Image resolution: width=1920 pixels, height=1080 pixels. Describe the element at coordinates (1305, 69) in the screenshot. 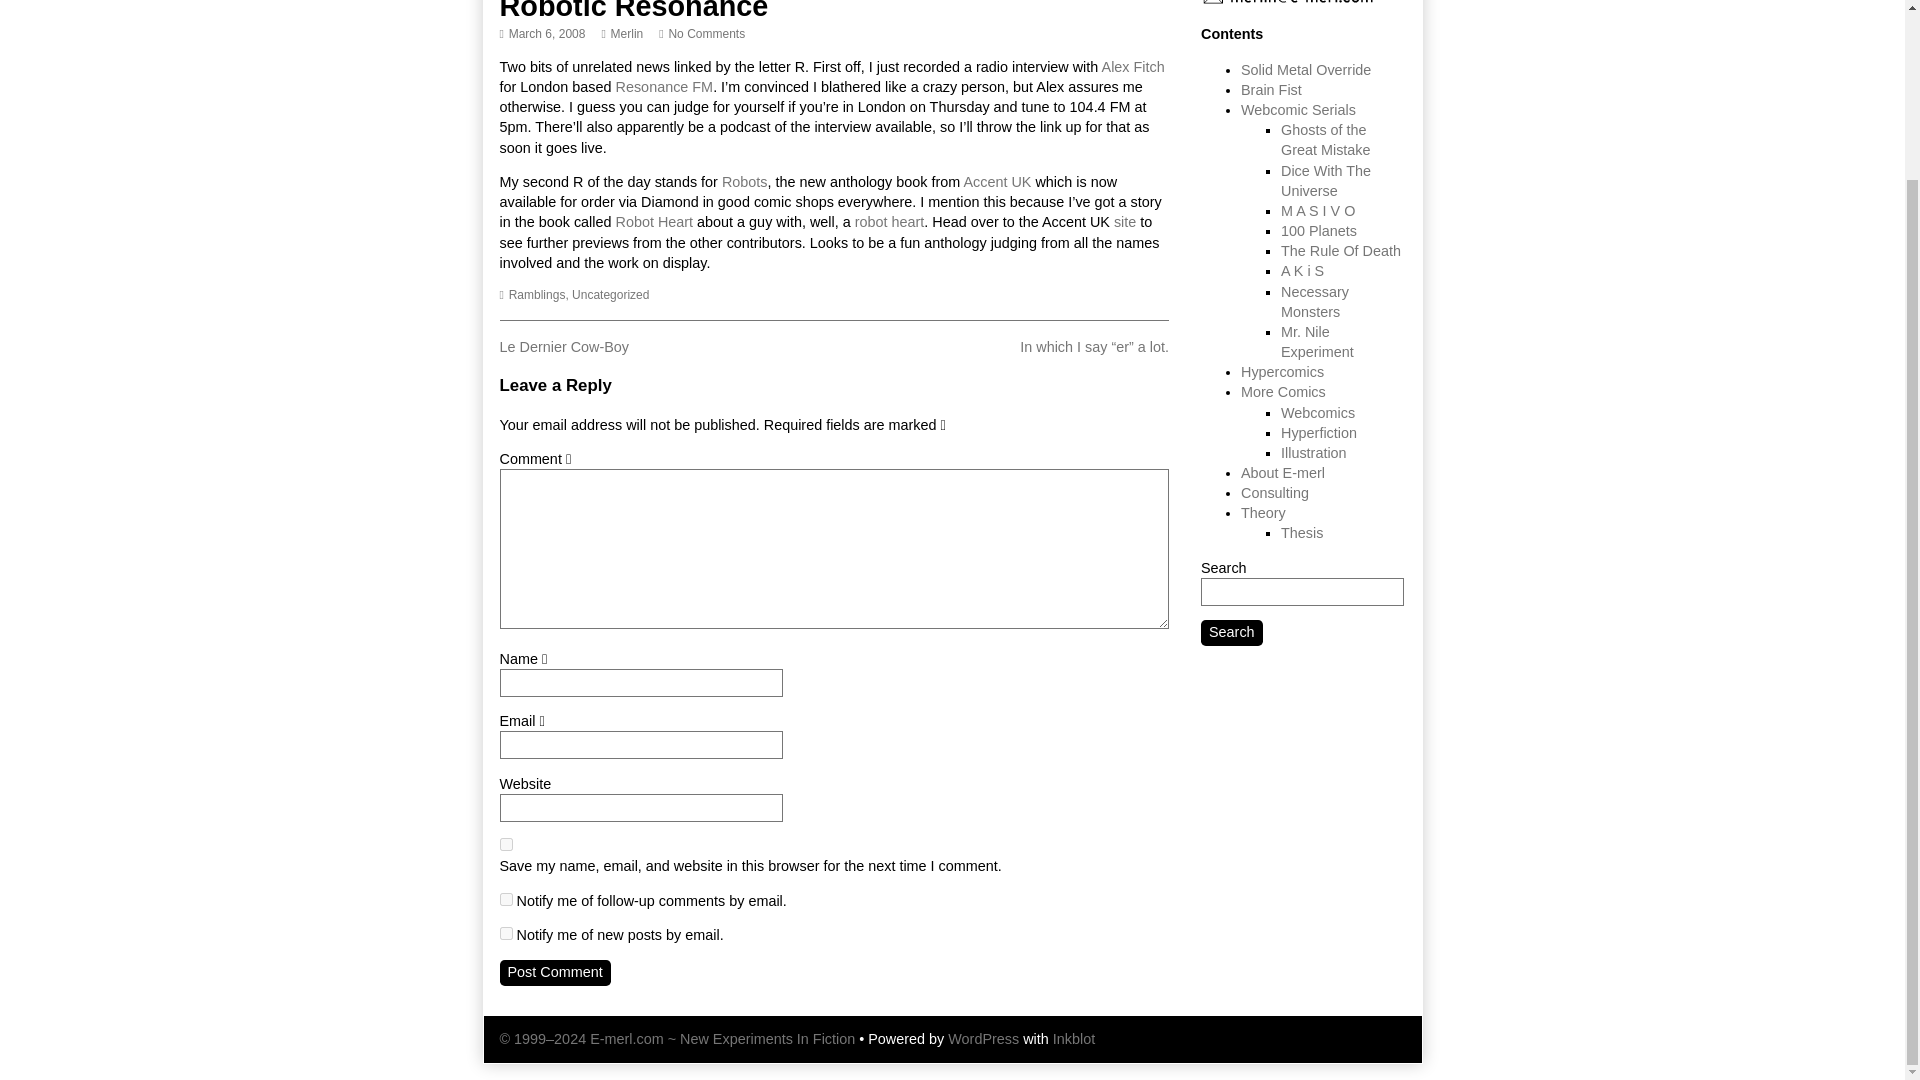

I see `Ramblings` at that location.